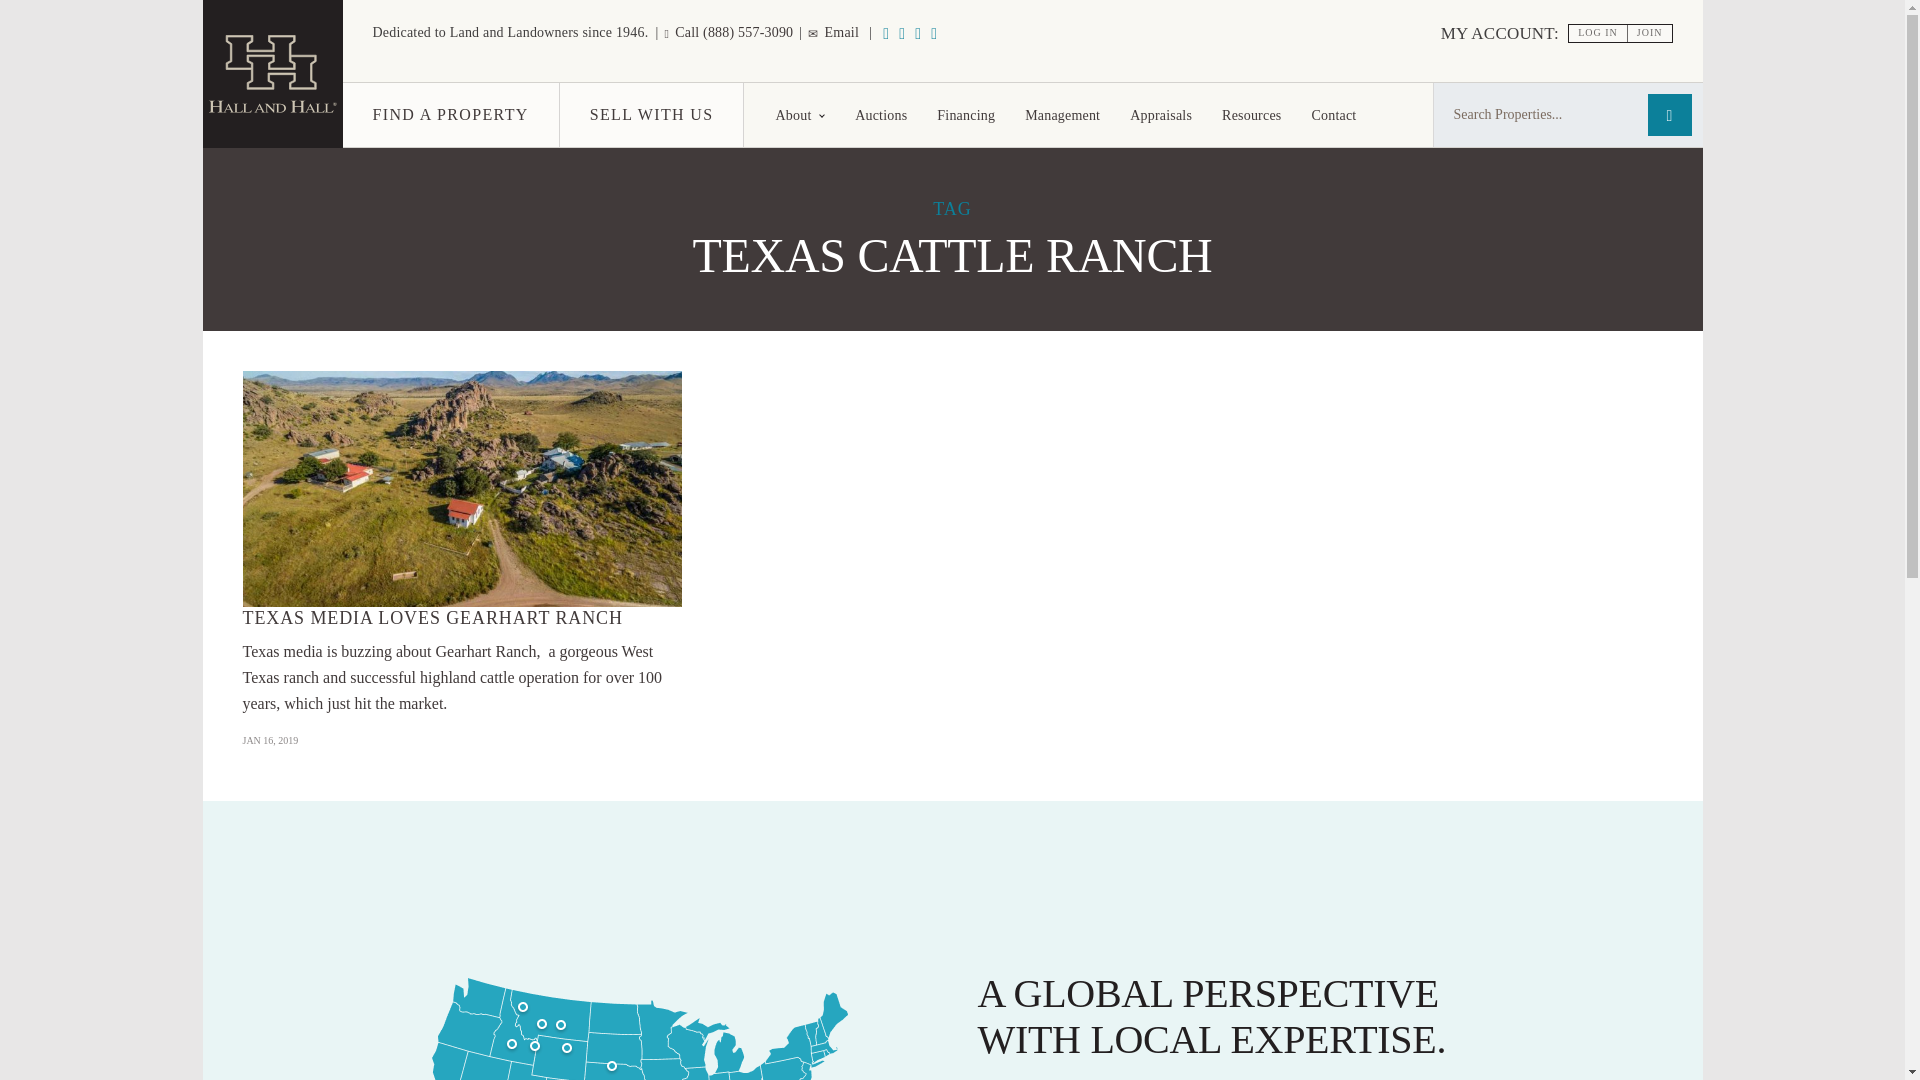 The image size is (1920, 1080). Describe the element at coordinates (833, 32) in the screenshot. I see `Email` at that location.